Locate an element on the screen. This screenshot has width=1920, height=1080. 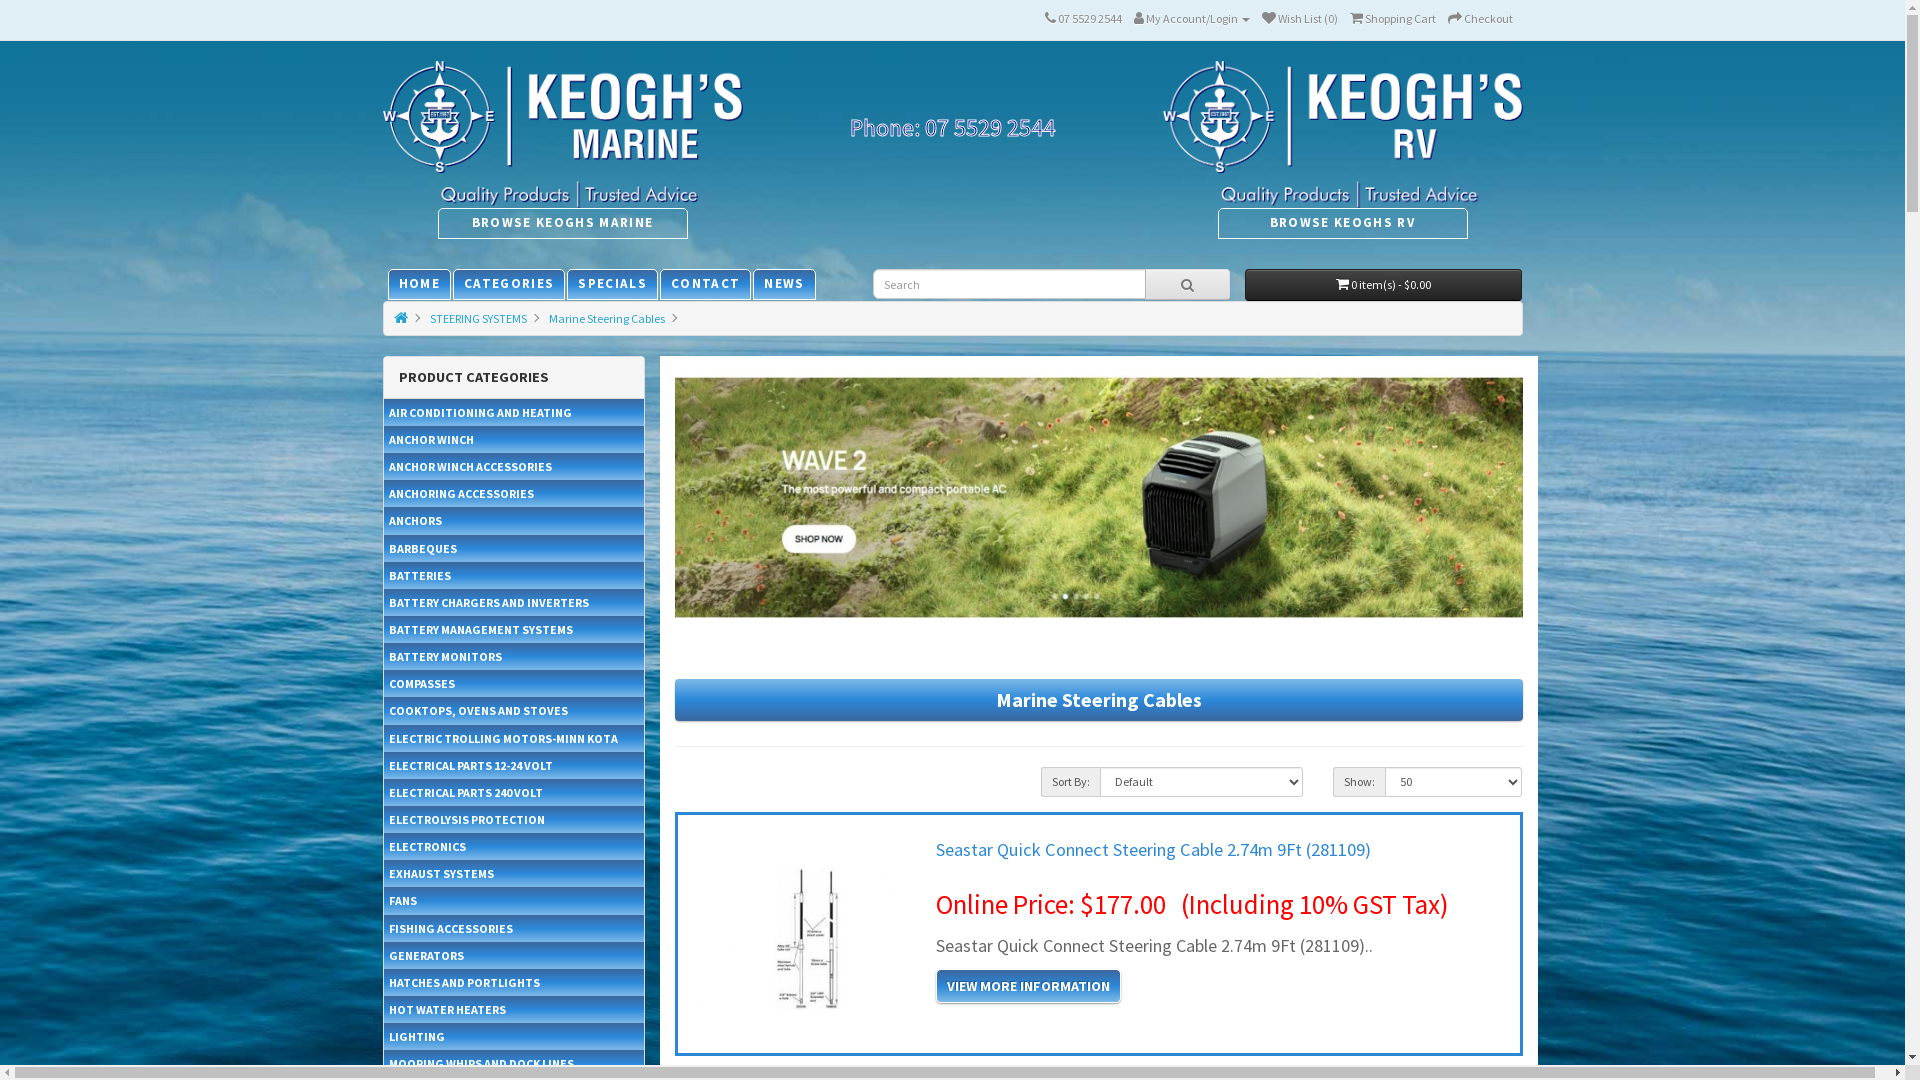
EXHAUST SYSTEMS is located at coordinates (514, 874).